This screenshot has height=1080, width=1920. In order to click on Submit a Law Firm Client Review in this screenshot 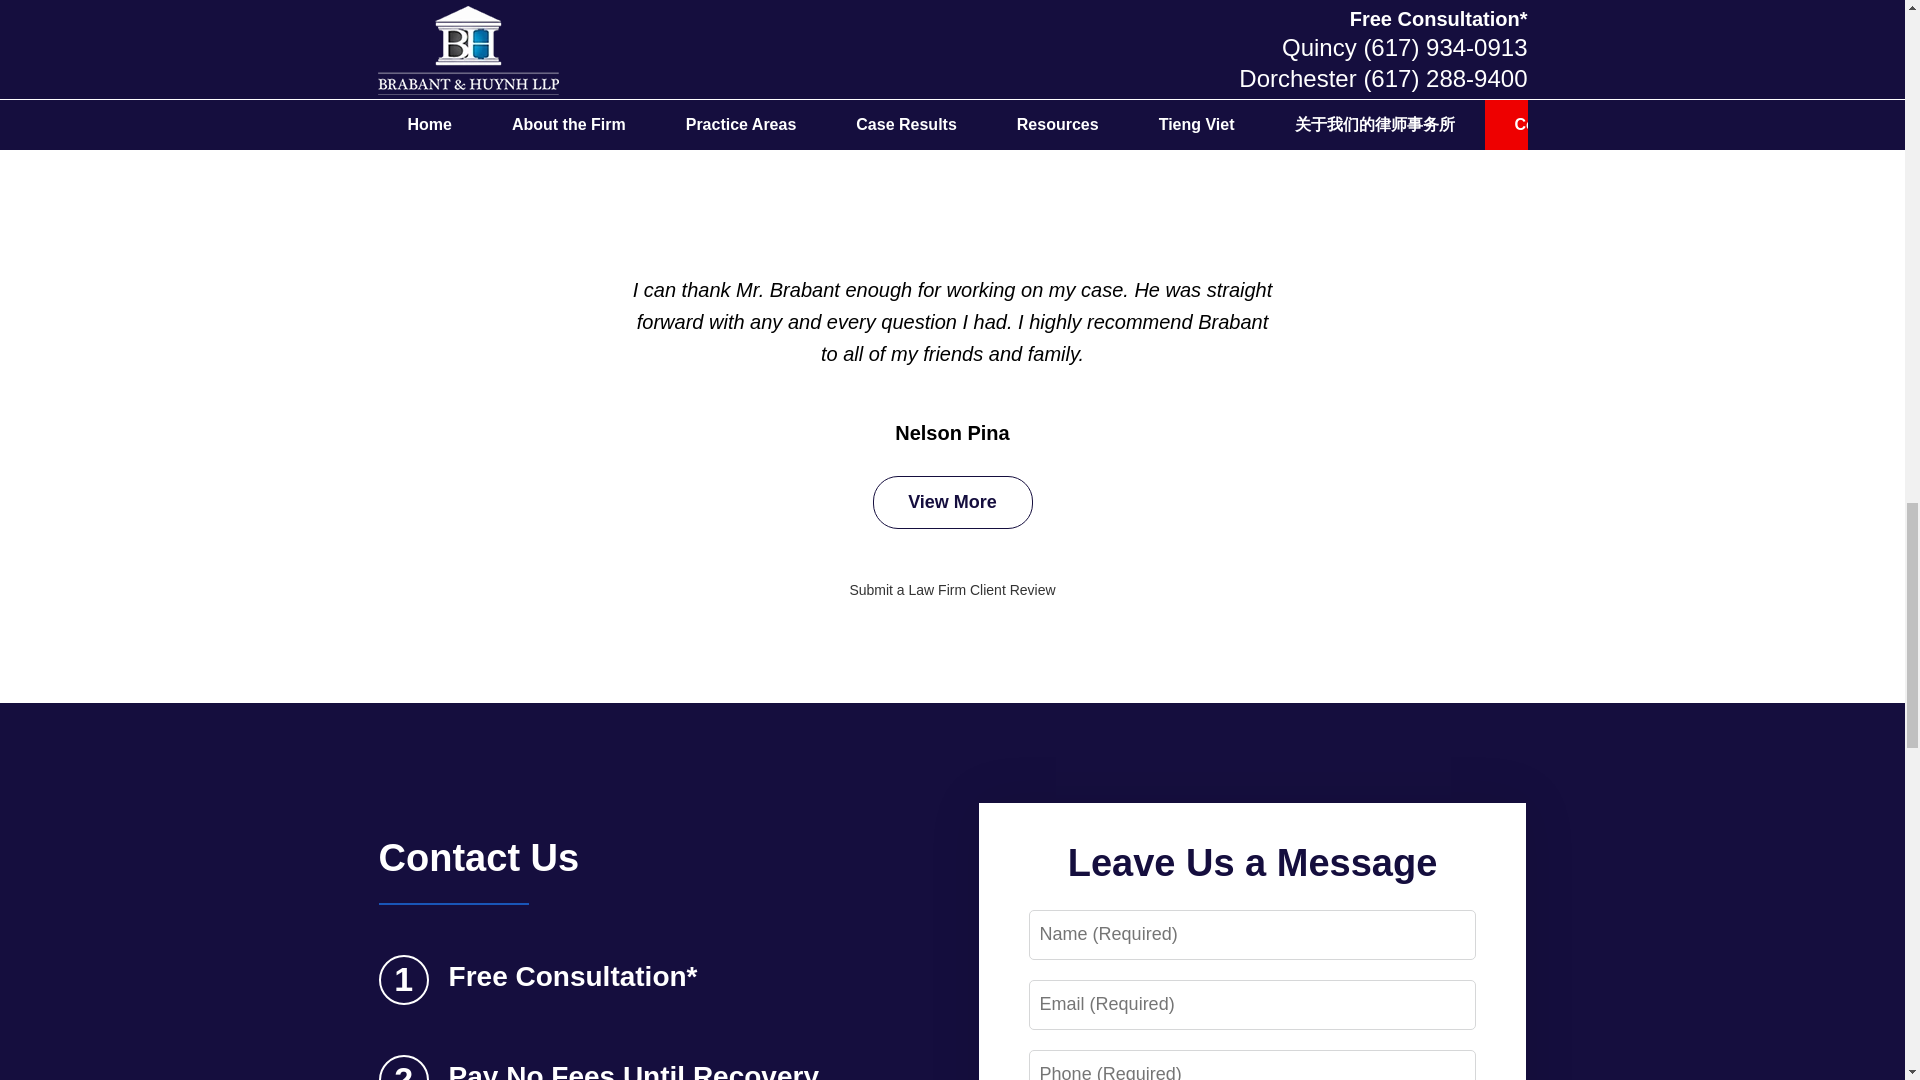, I will do `click(951, 590)`.